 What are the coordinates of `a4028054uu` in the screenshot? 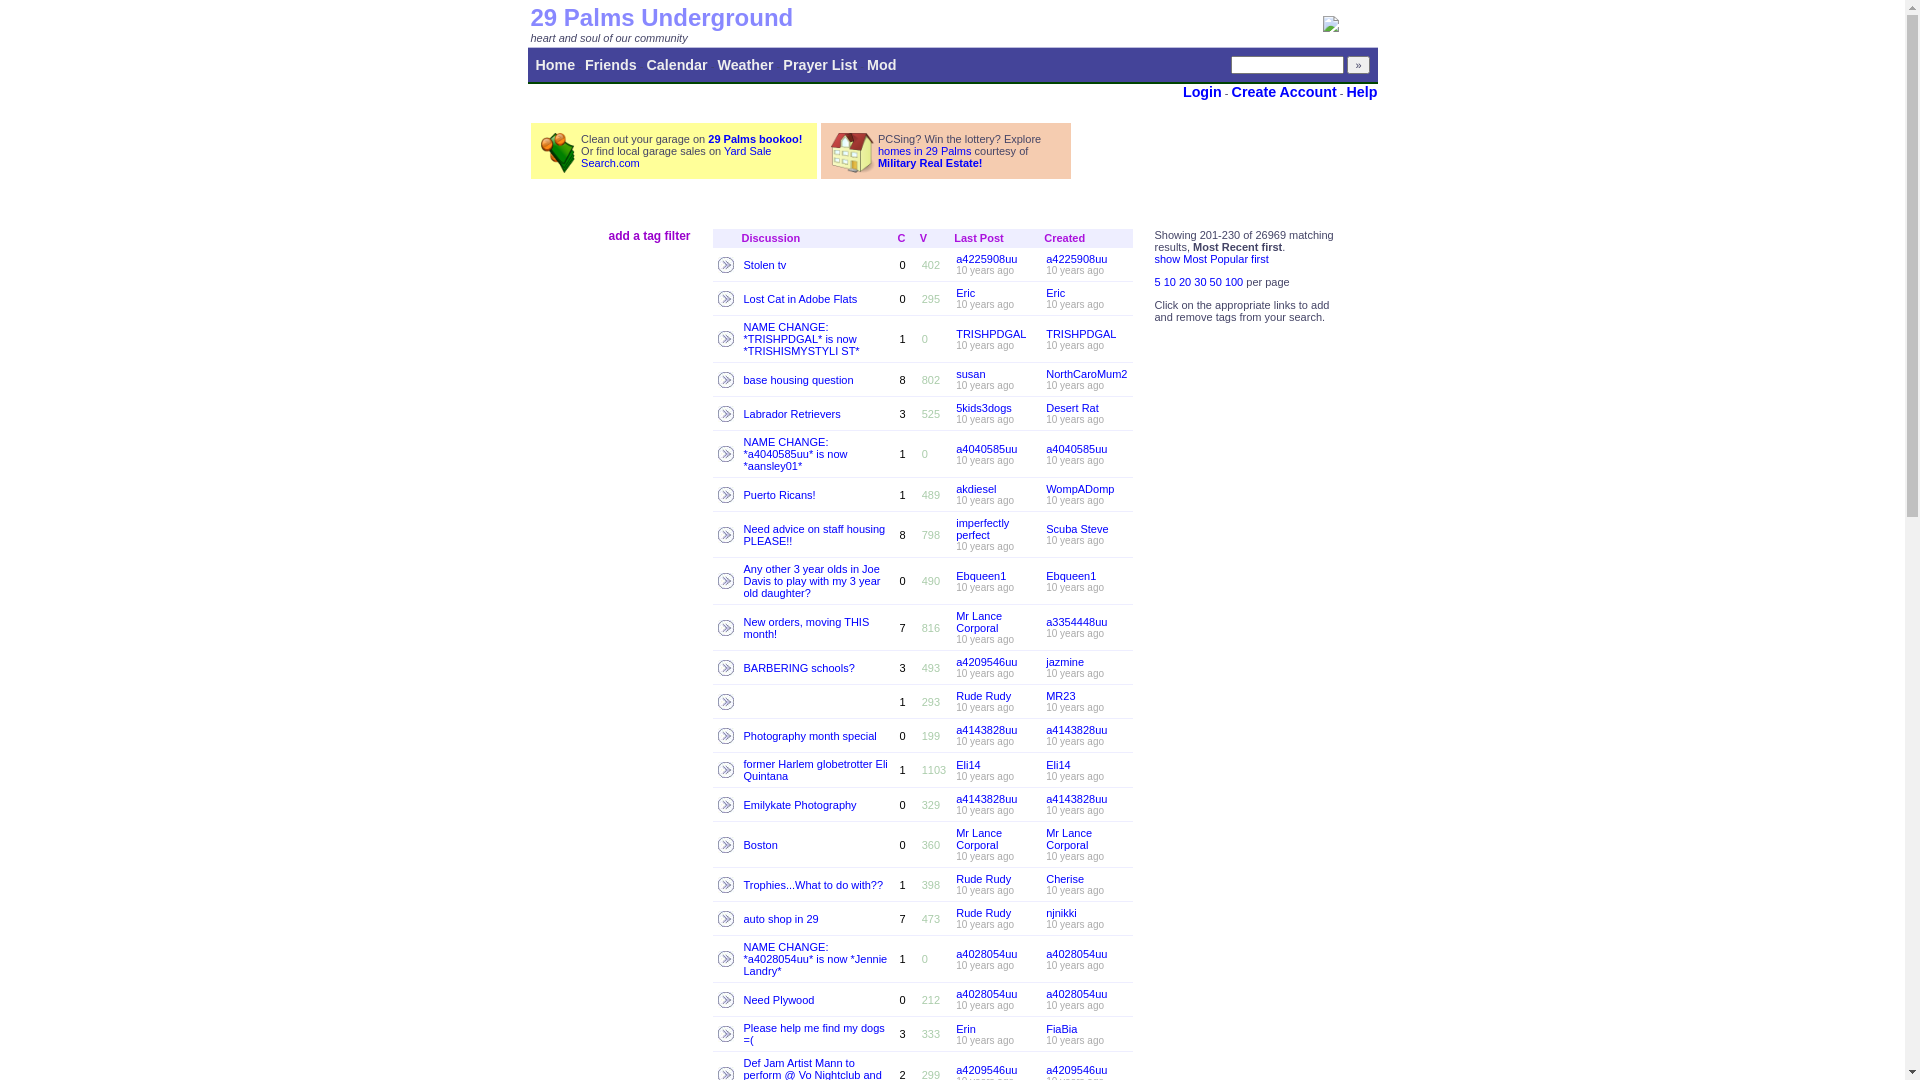 It's located at (986, 994).